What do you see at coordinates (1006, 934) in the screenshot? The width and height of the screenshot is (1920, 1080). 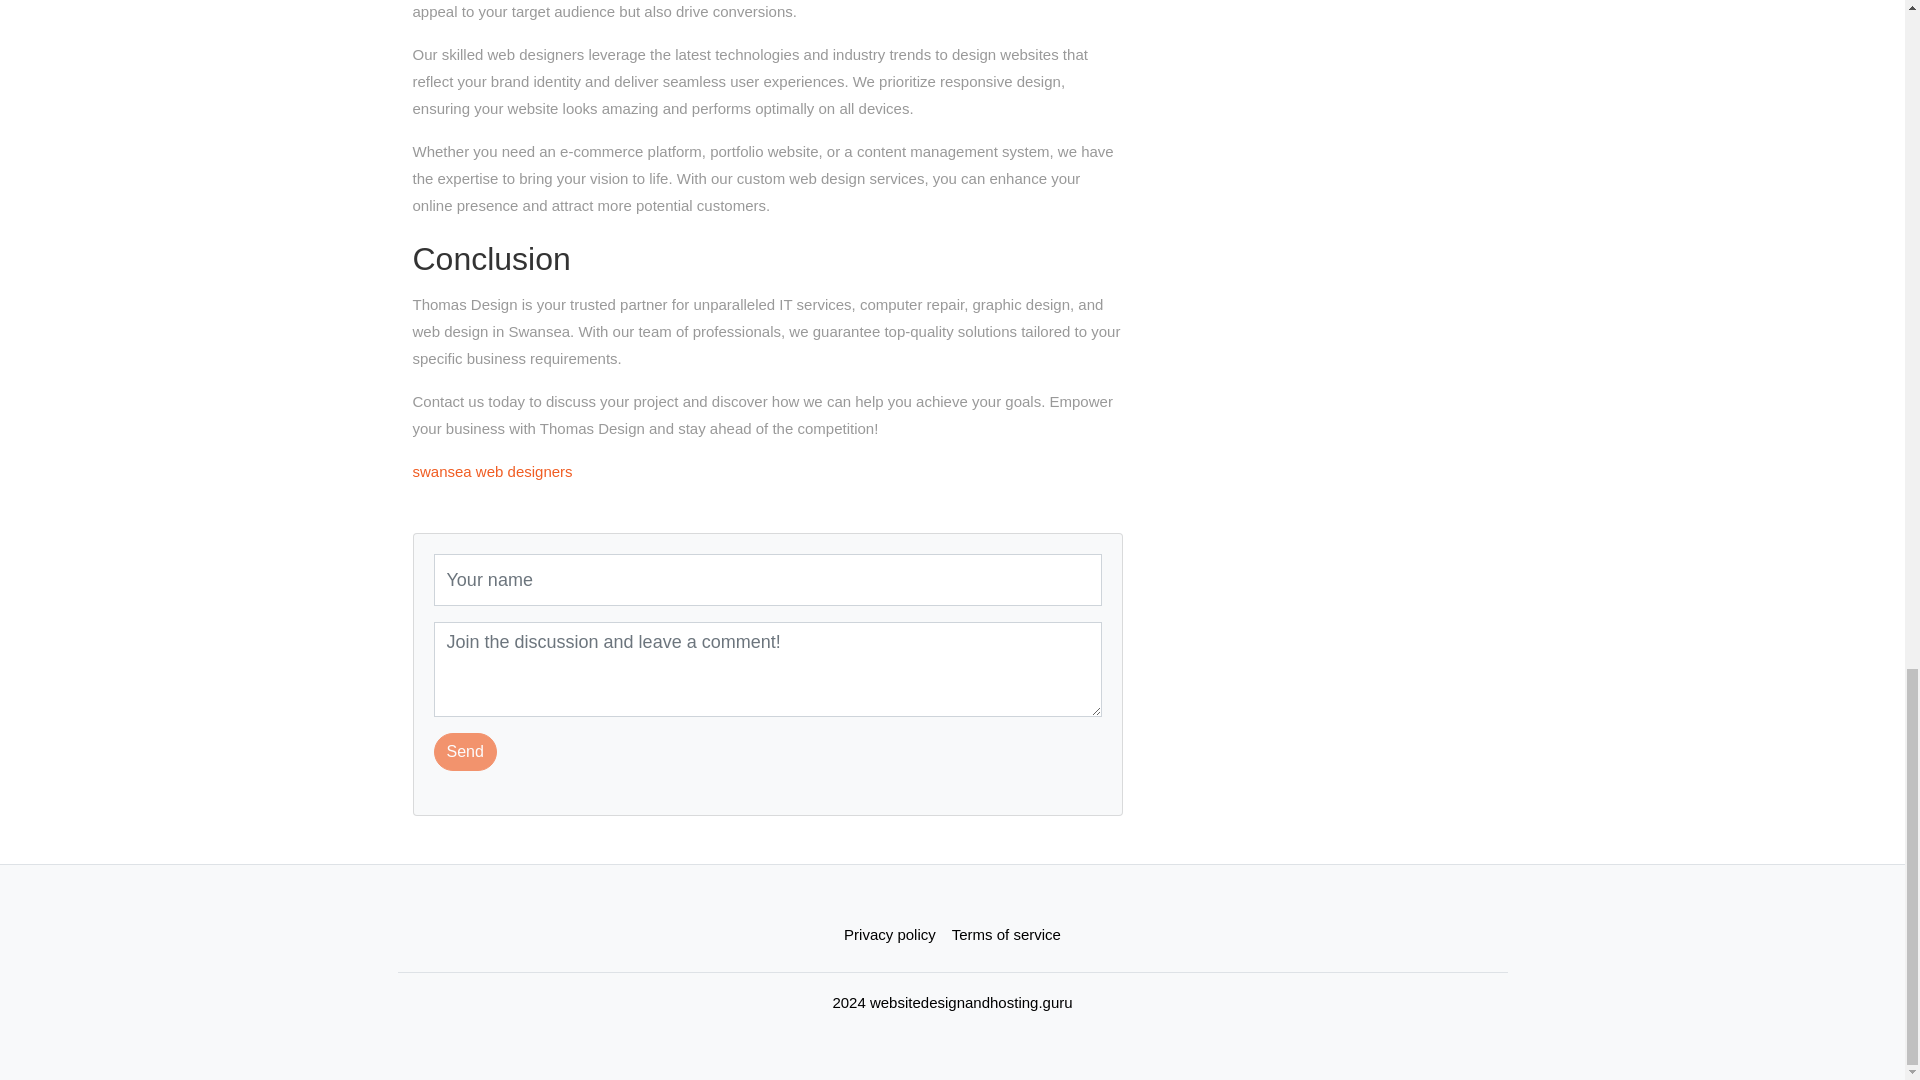 I see `Terms of service` at bounding box center [1006, 934].